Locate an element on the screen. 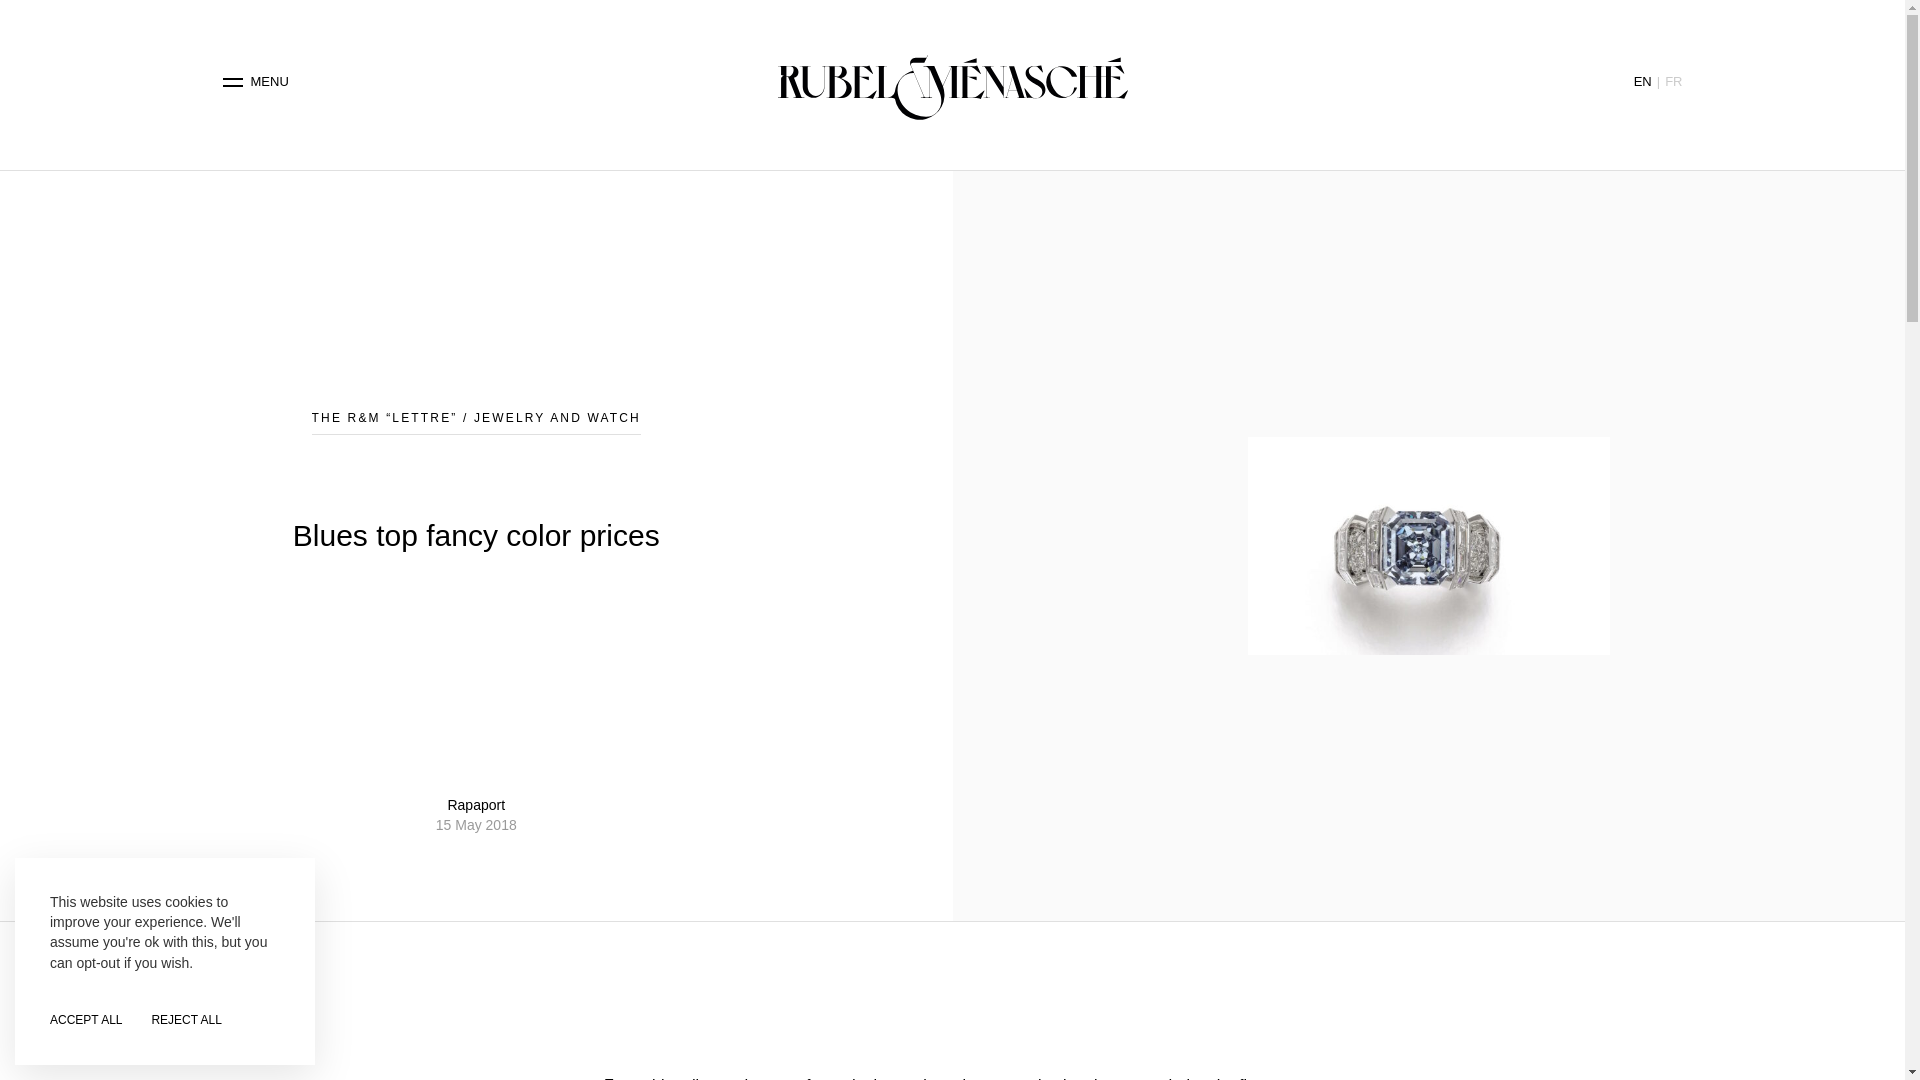 This screenshot has width=1920, height=1080. EN is located at coordinates (1642, 81).